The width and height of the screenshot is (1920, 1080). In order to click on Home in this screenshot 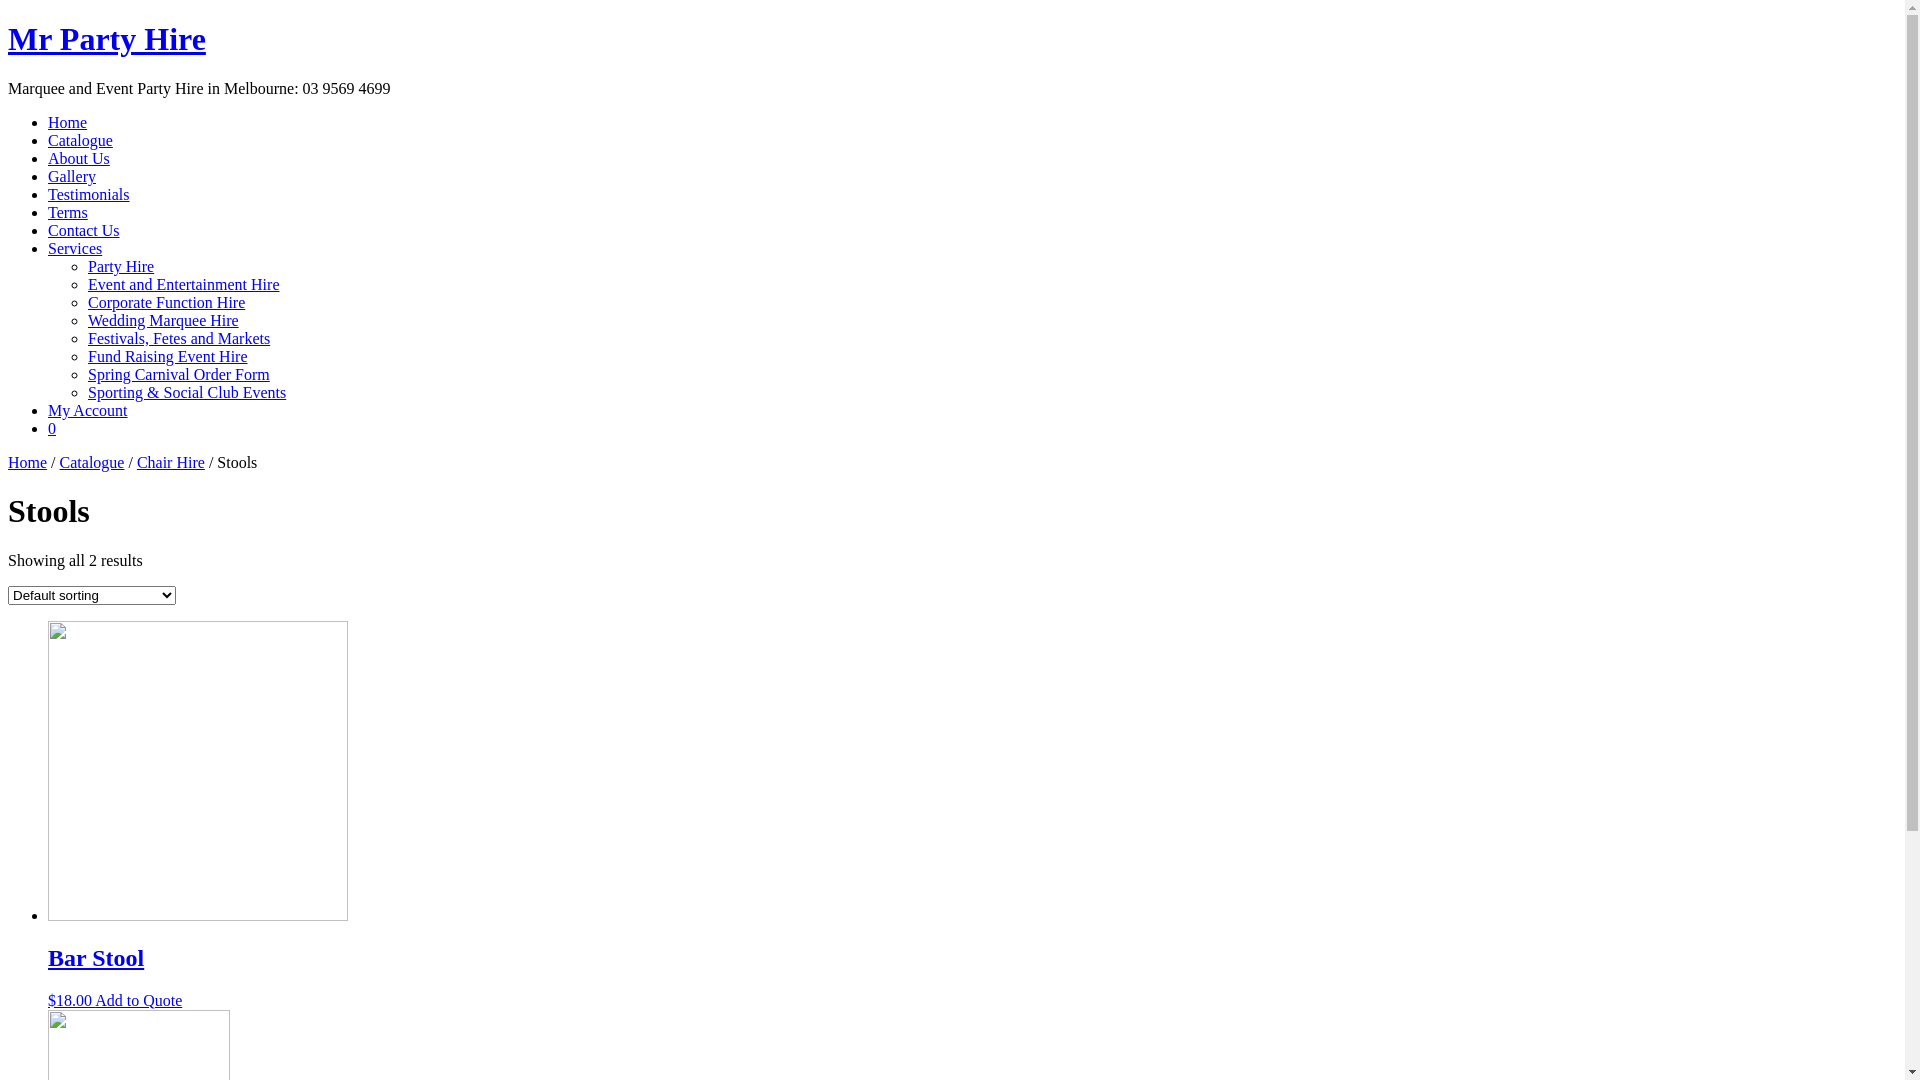, I will do `click(68, 122)`.